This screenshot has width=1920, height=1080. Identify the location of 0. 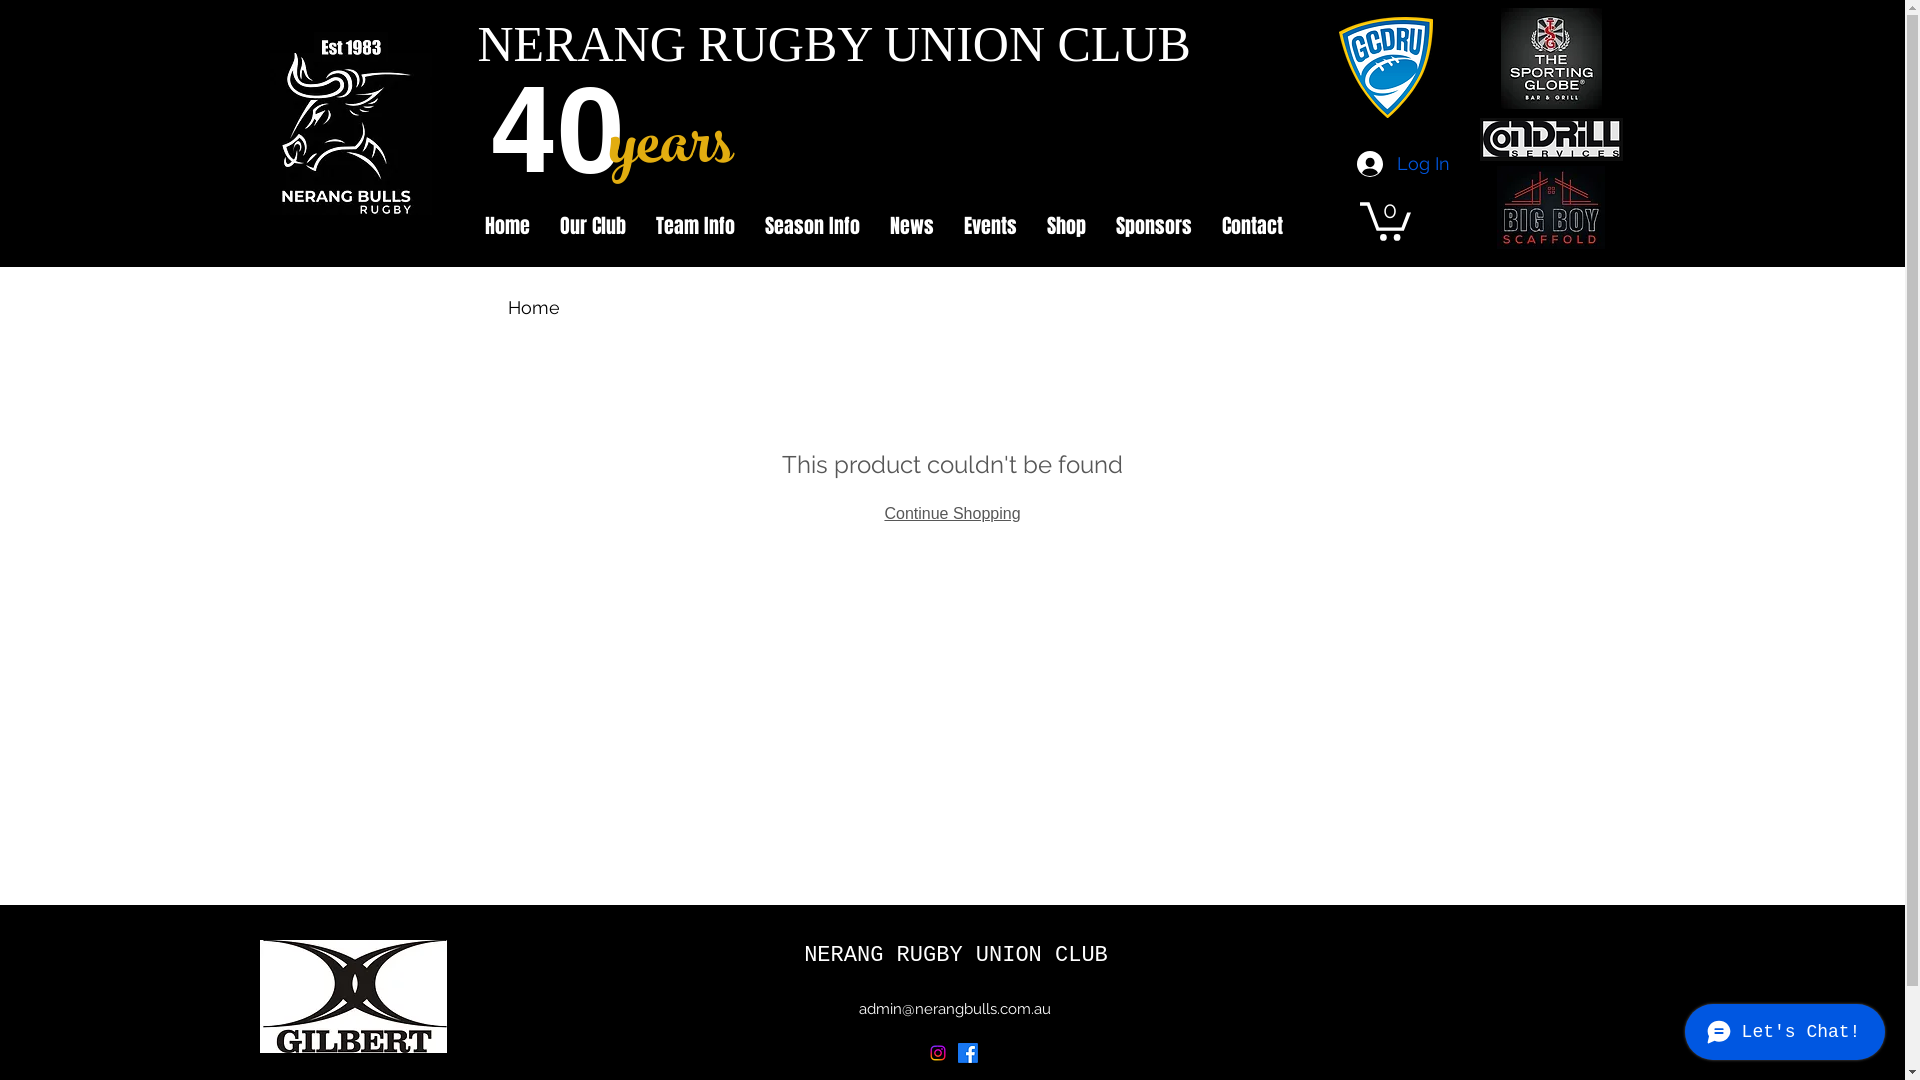
(1386, 220).